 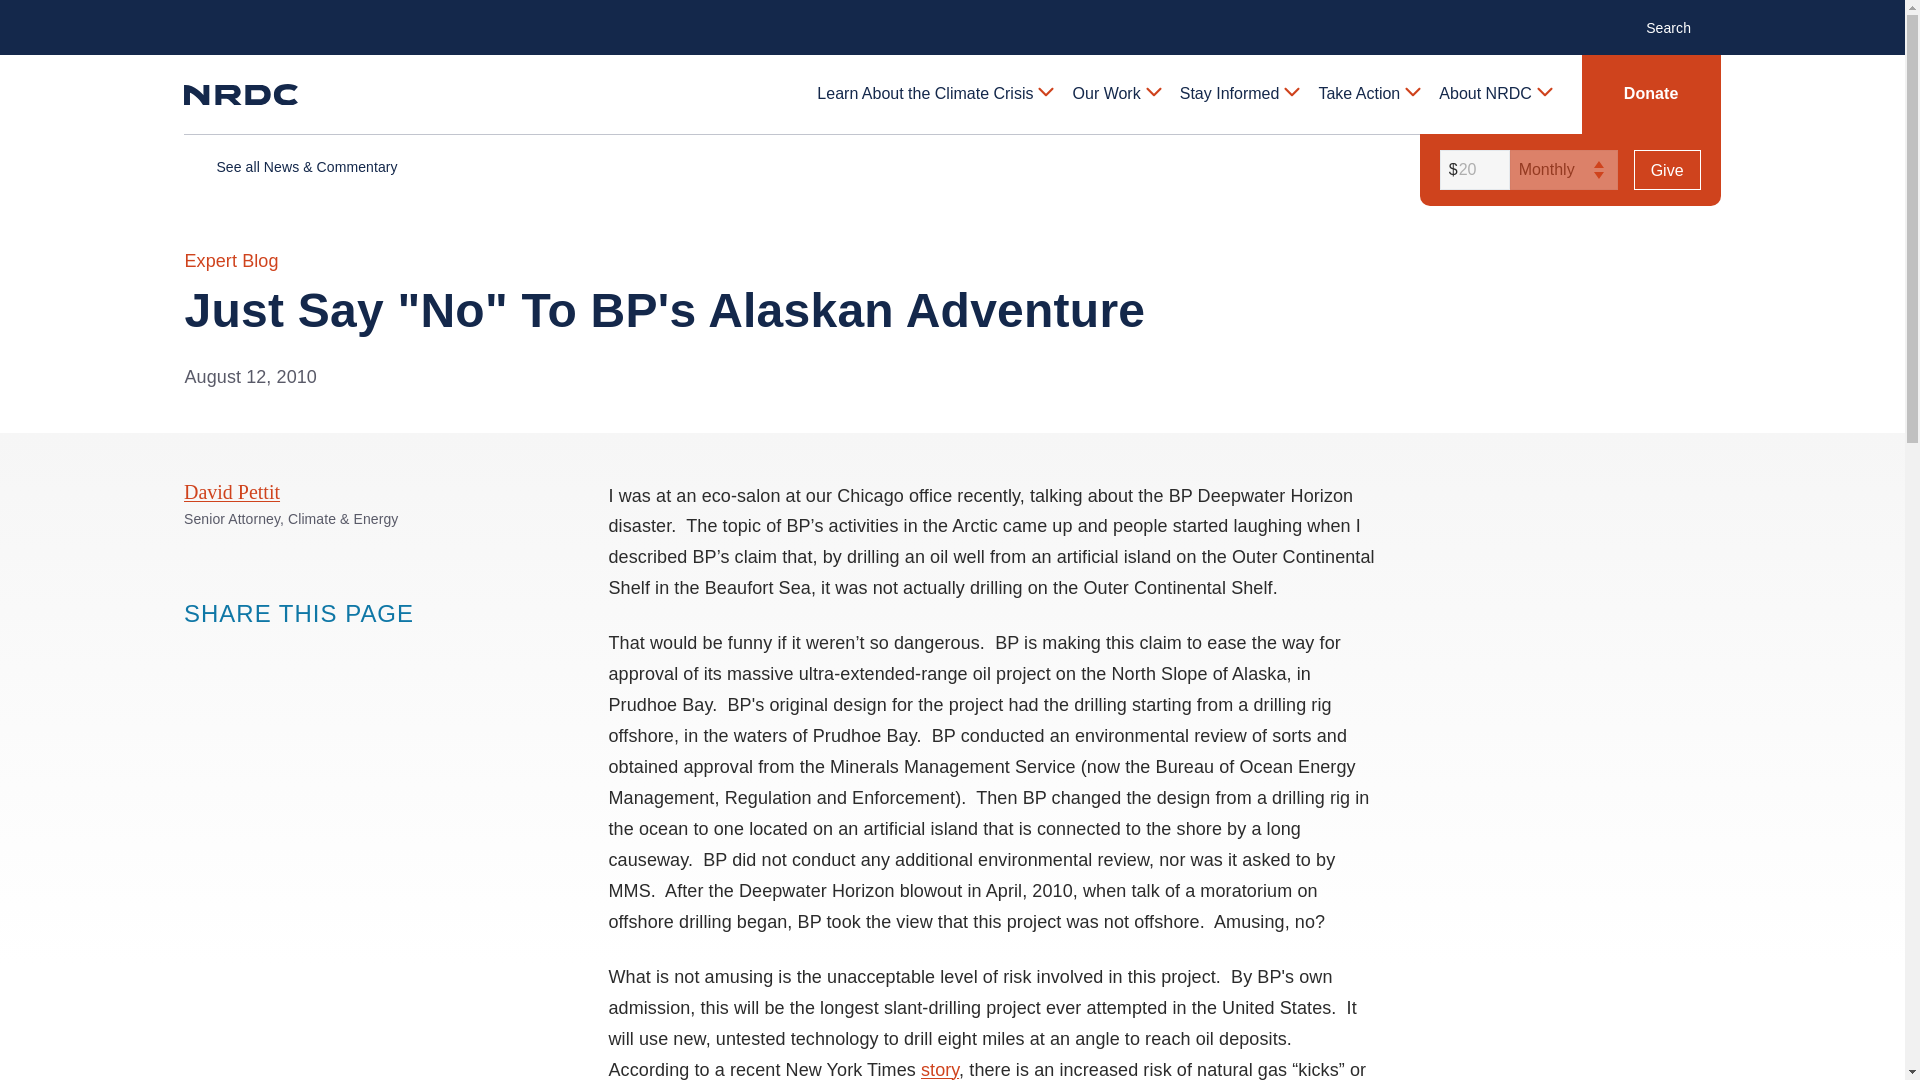 What do you see at coordinates (1472, 170) in the screenshot?
I see `20` at bounding box center [1472, 170].